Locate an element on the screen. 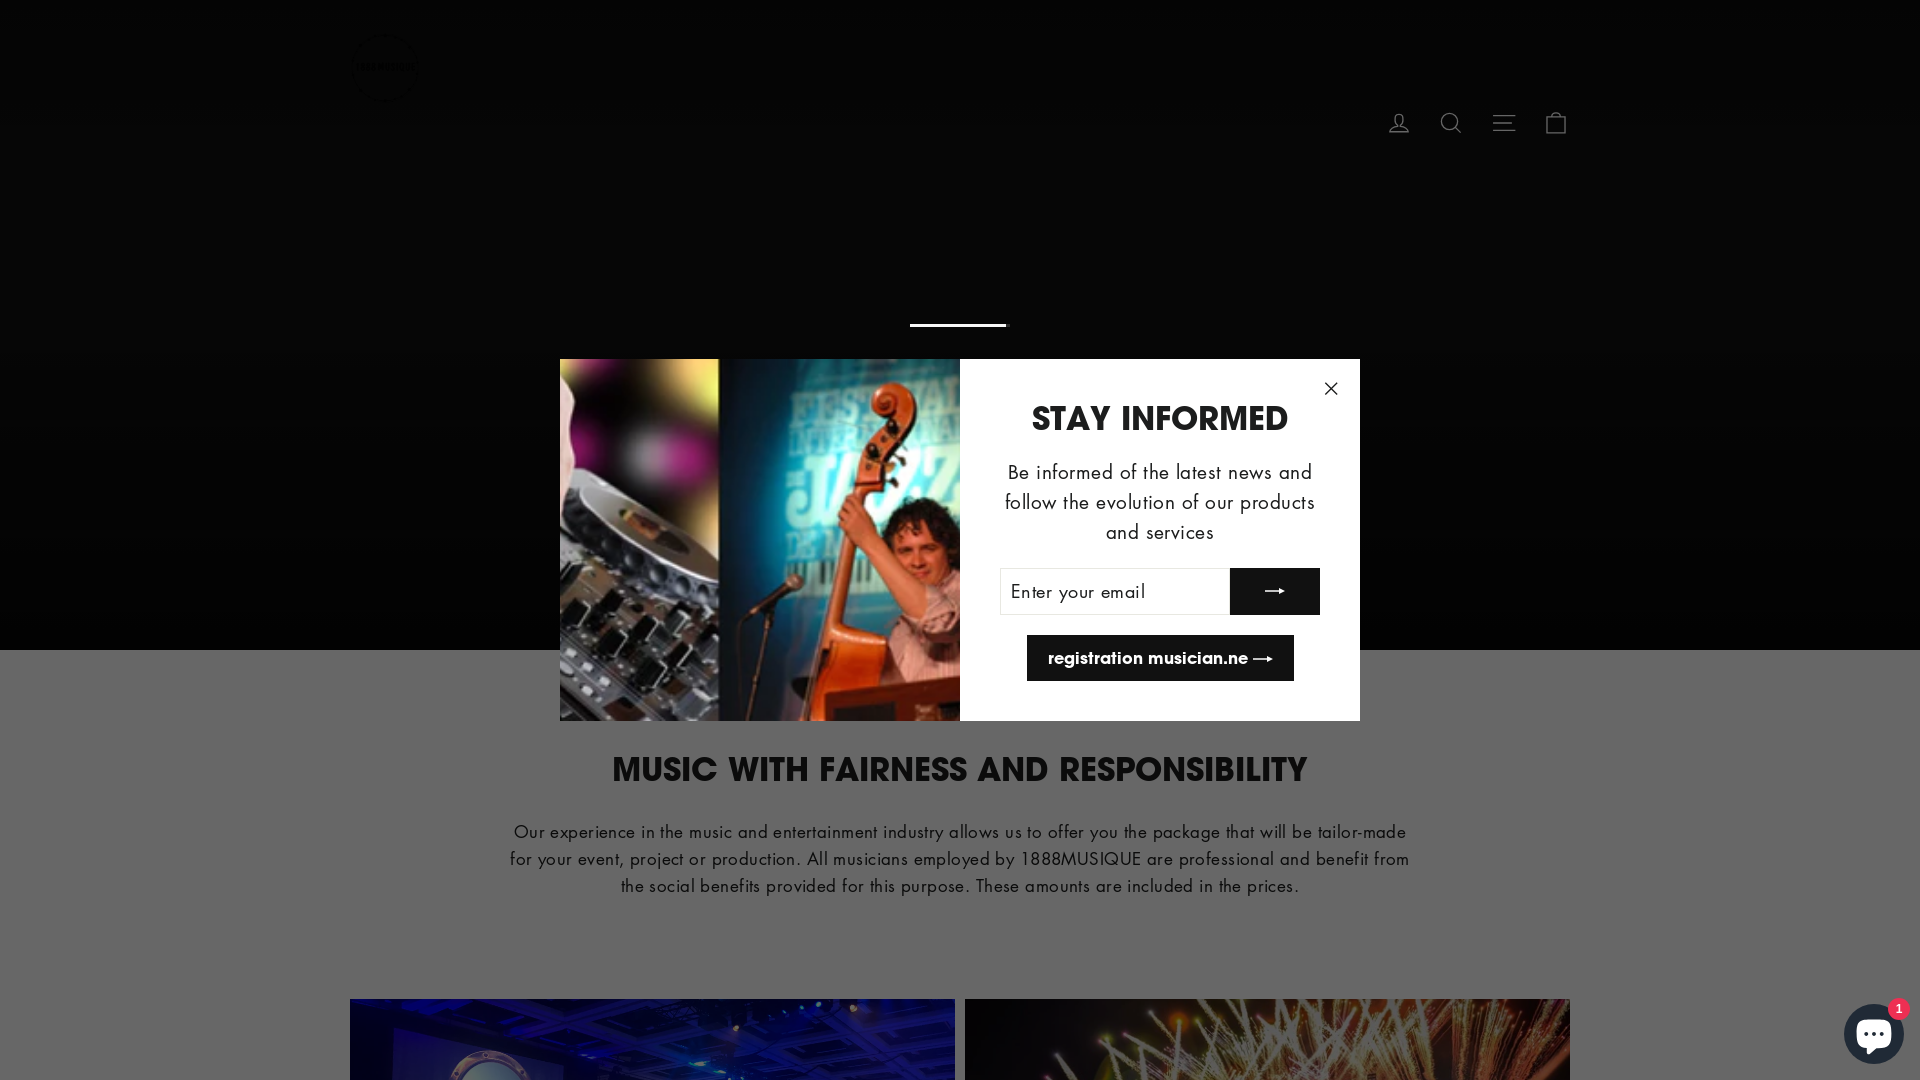  Search is located at coordinates (1451, 121).